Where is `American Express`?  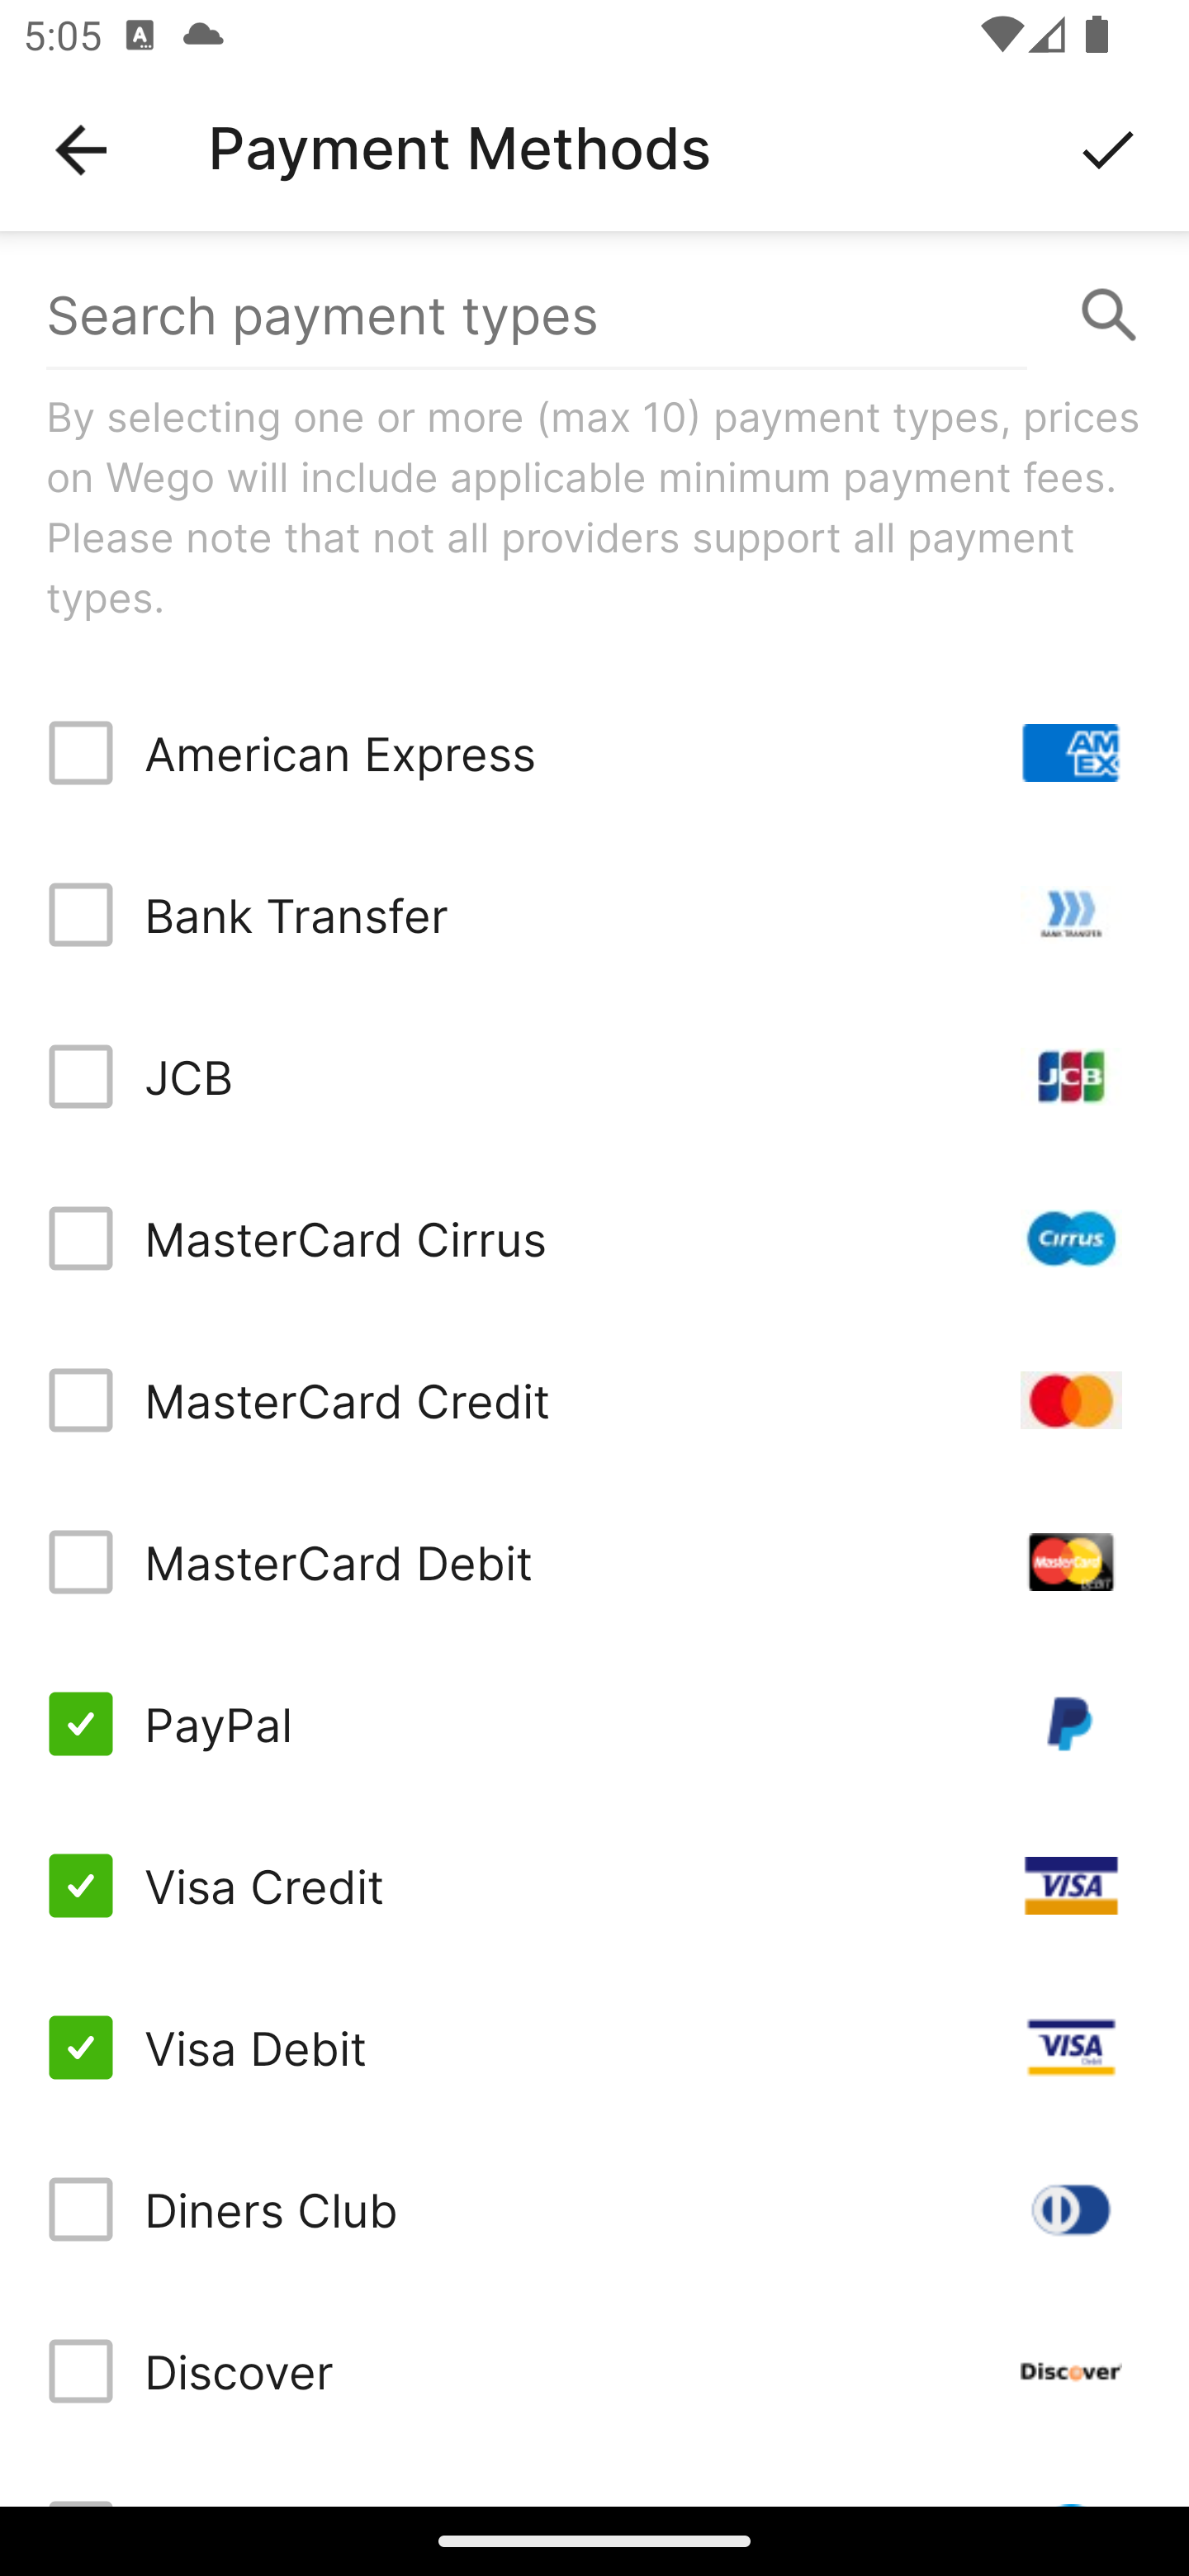
American Express is located at coordinates (594, 753).